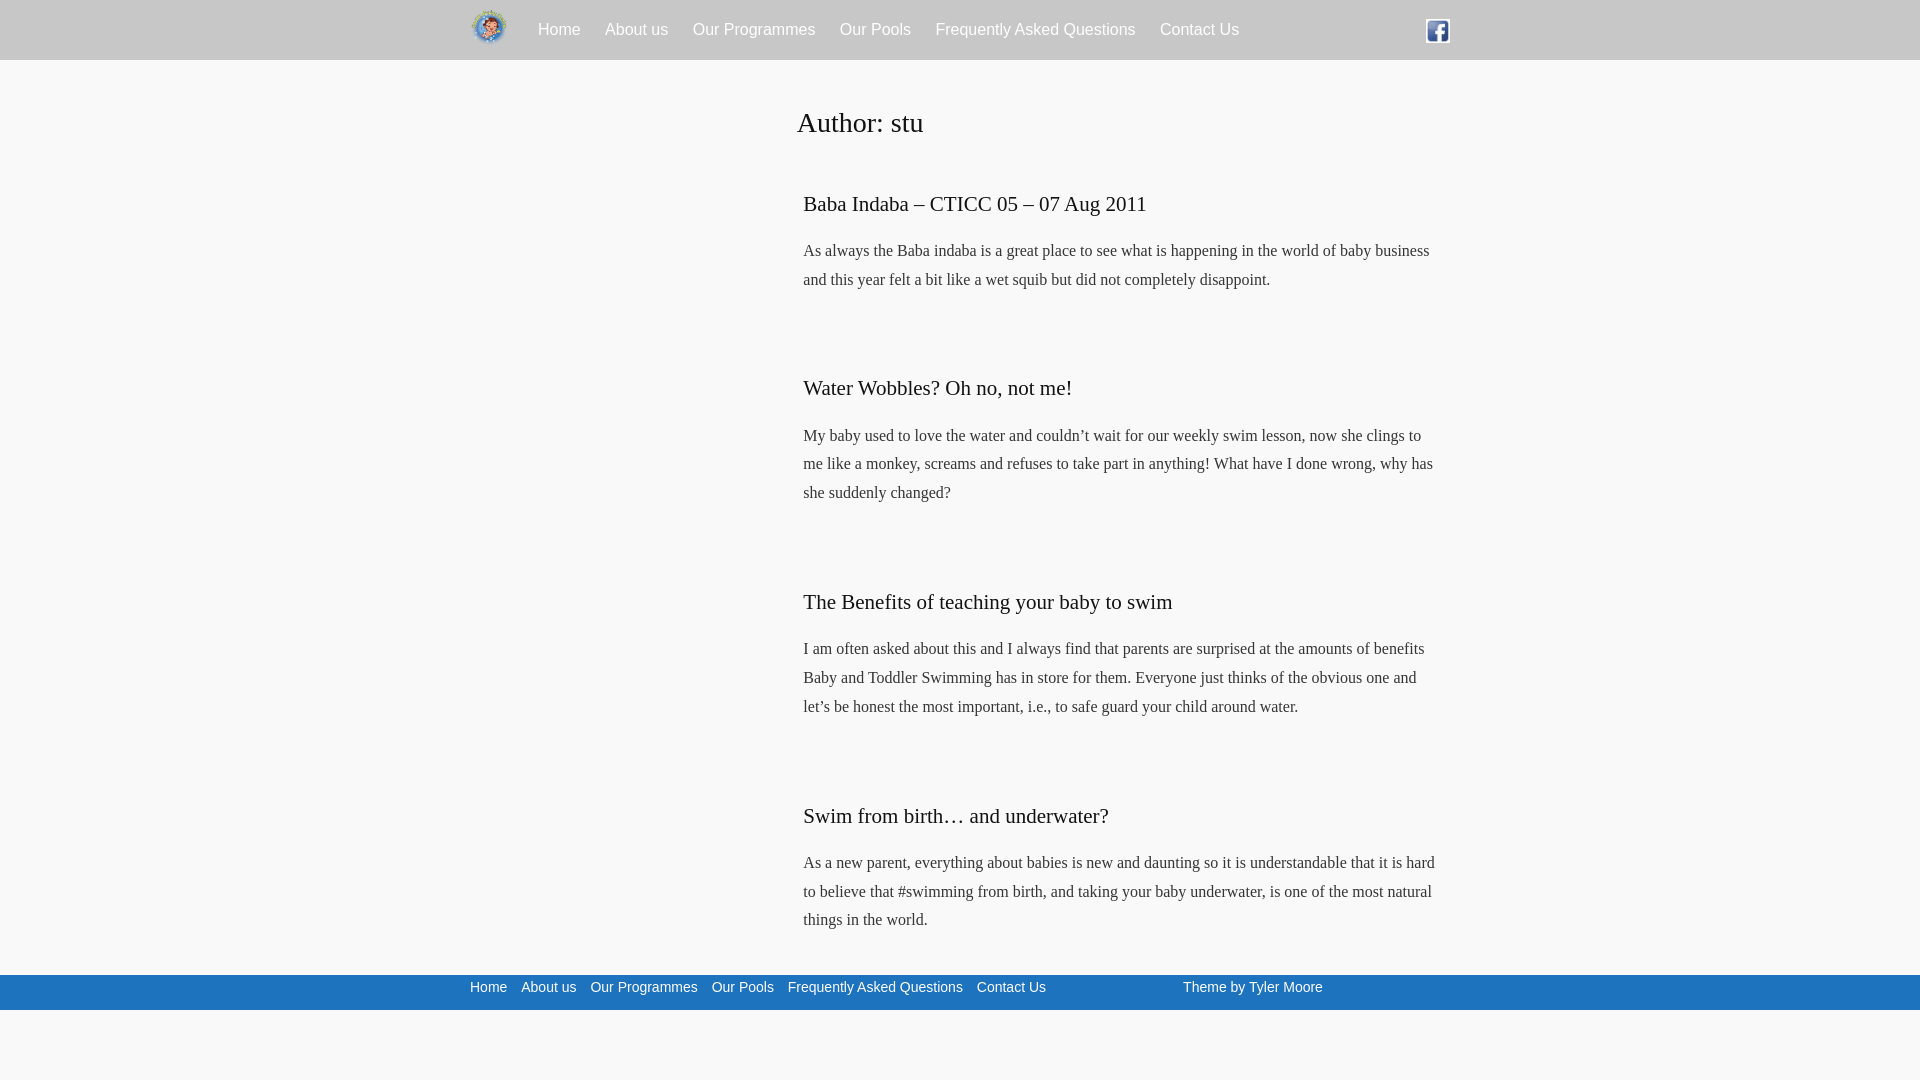  What do you see at coordinates (1438, 30) in the screenshot?
I see `Follow Us on Facebook` at bounding box center [1438, 30].